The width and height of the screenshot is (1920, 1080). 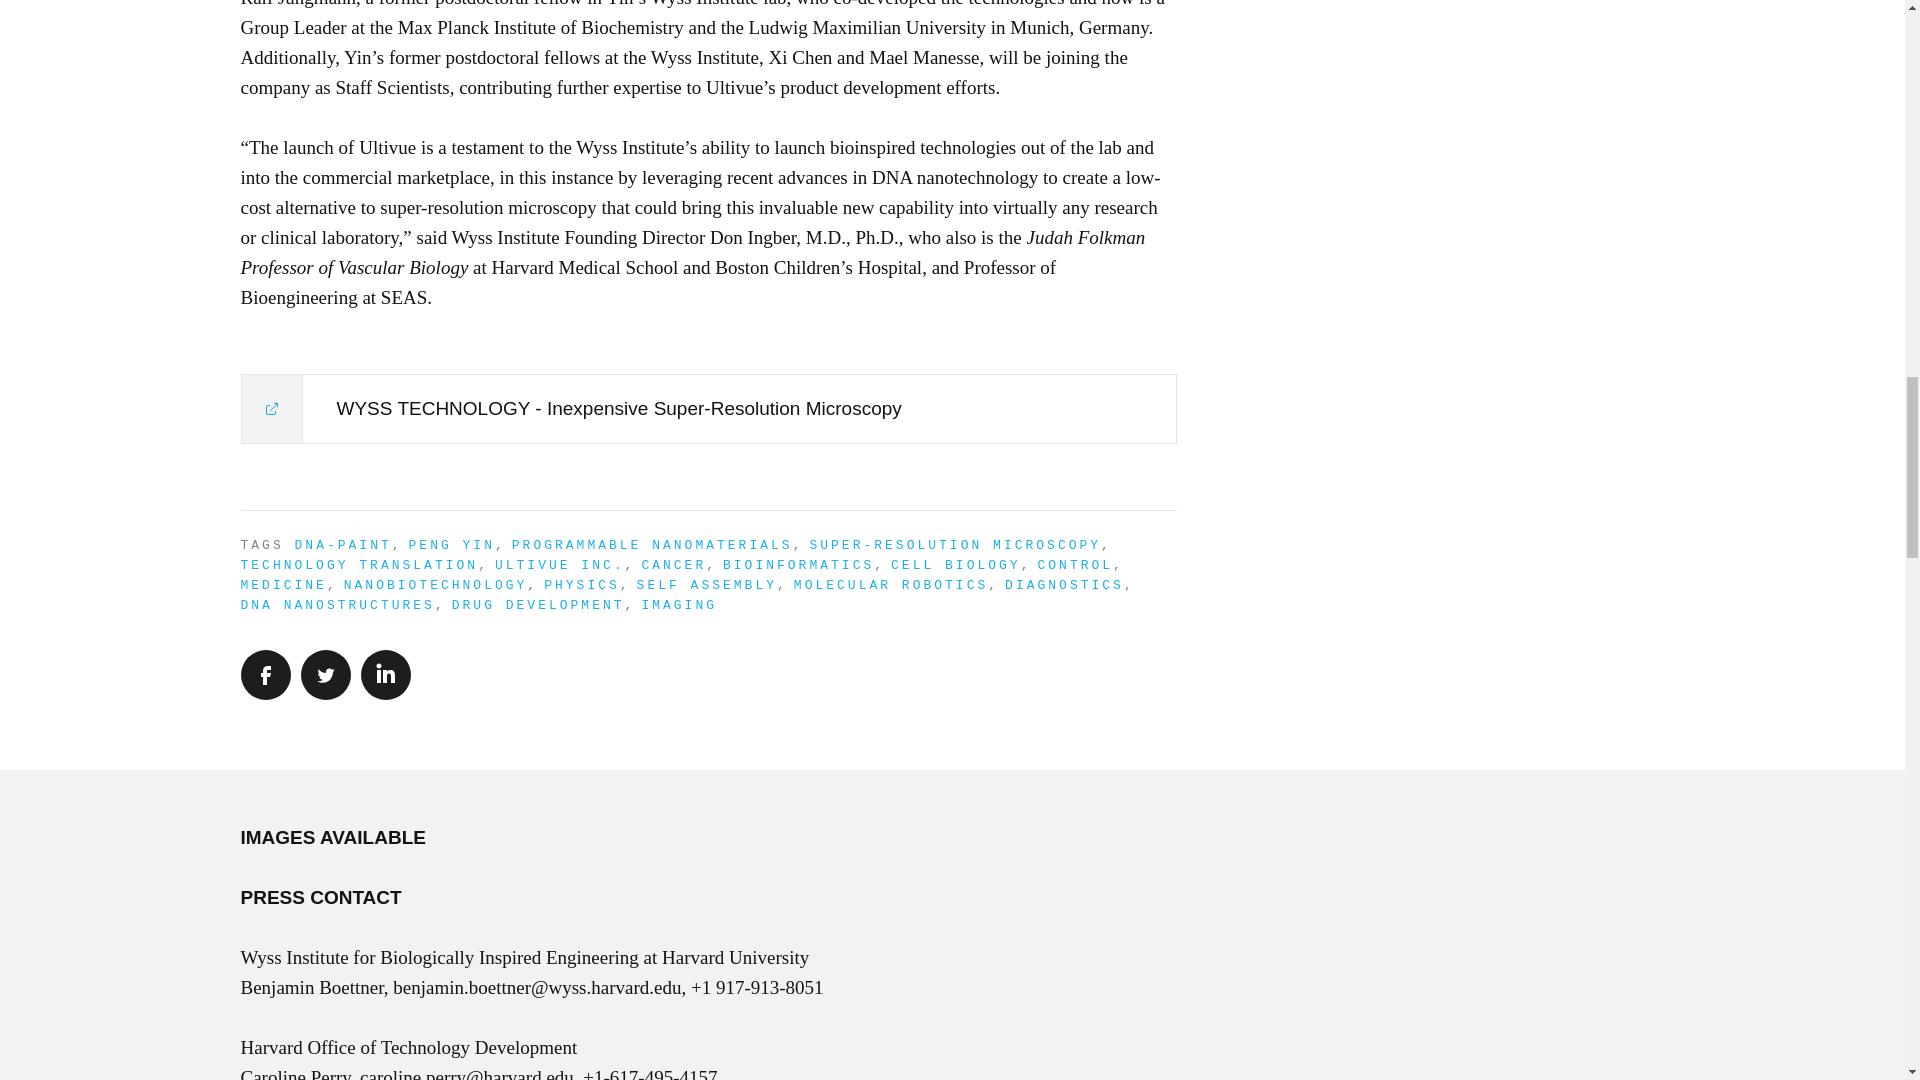 I want to click on PENG YIN, so click(x=452, y=544).